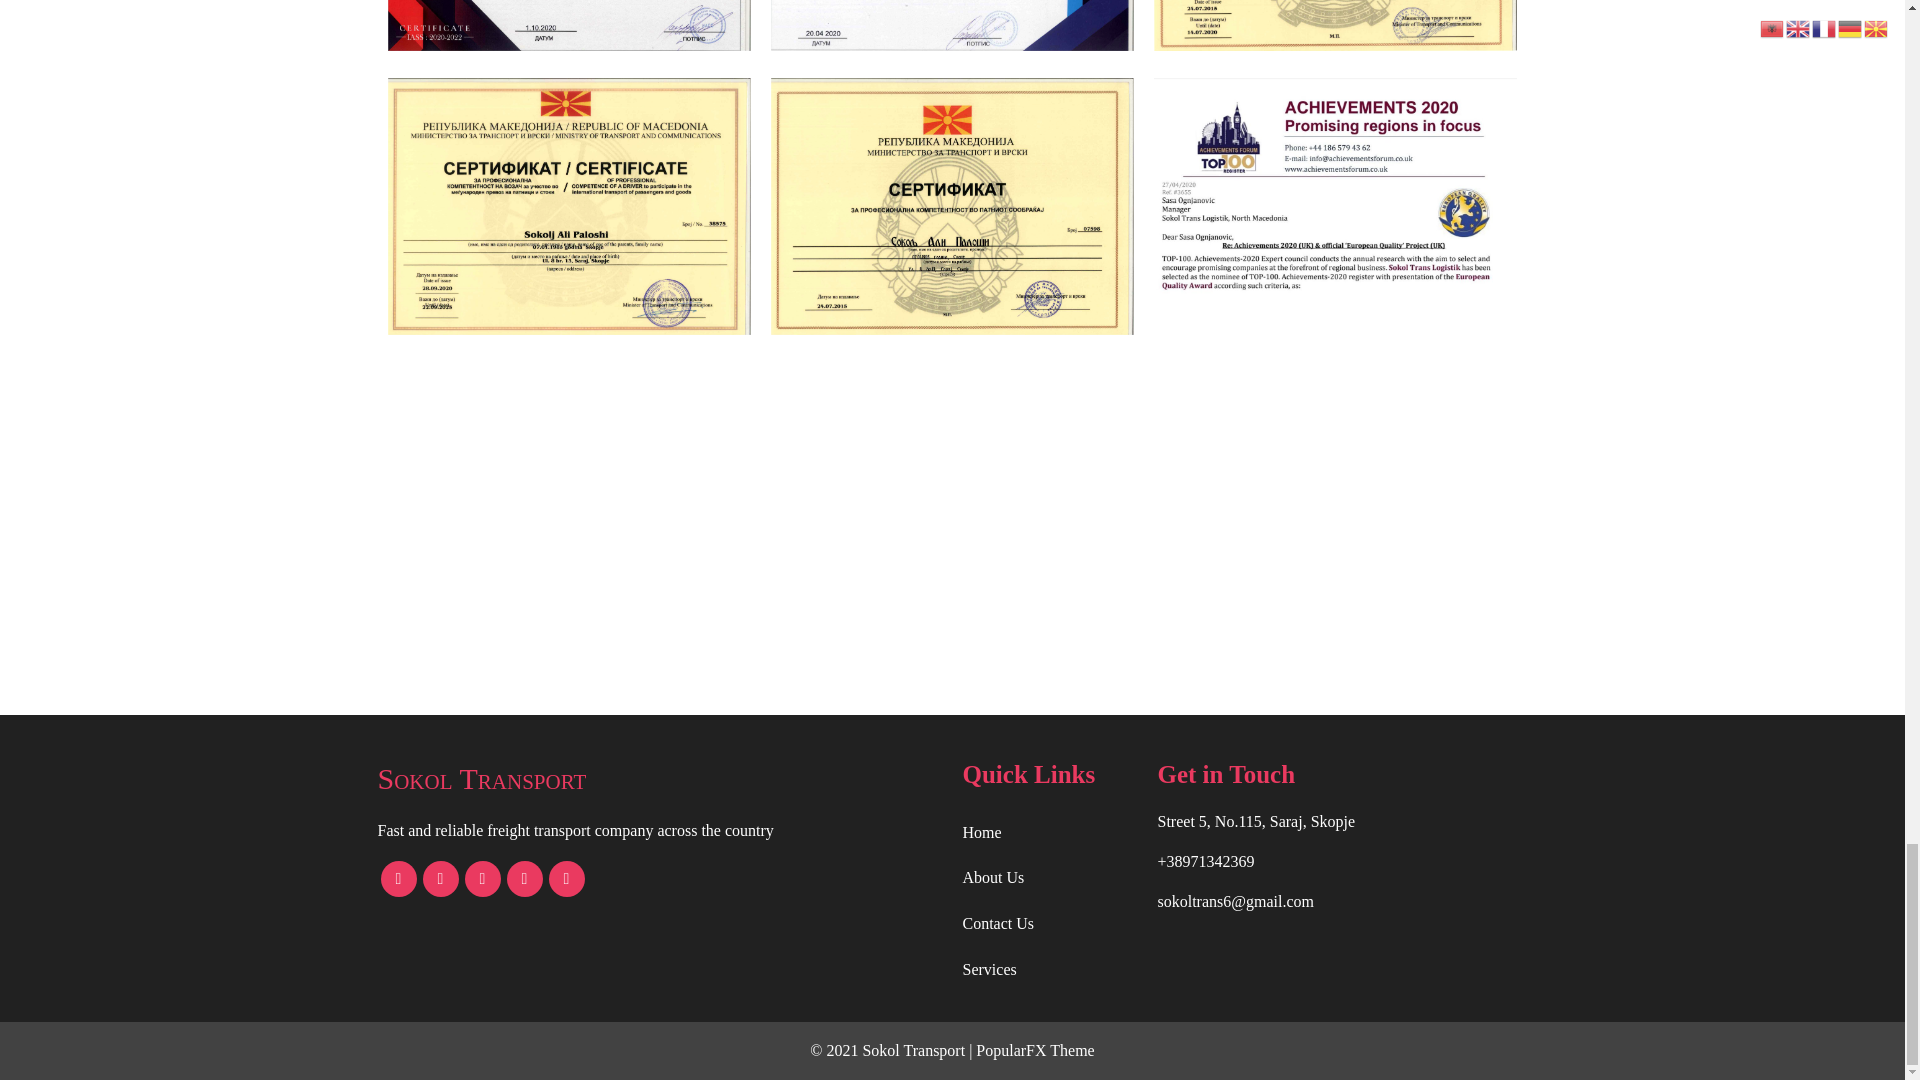  I want to click on Sokol Transport, so click(660, 778).